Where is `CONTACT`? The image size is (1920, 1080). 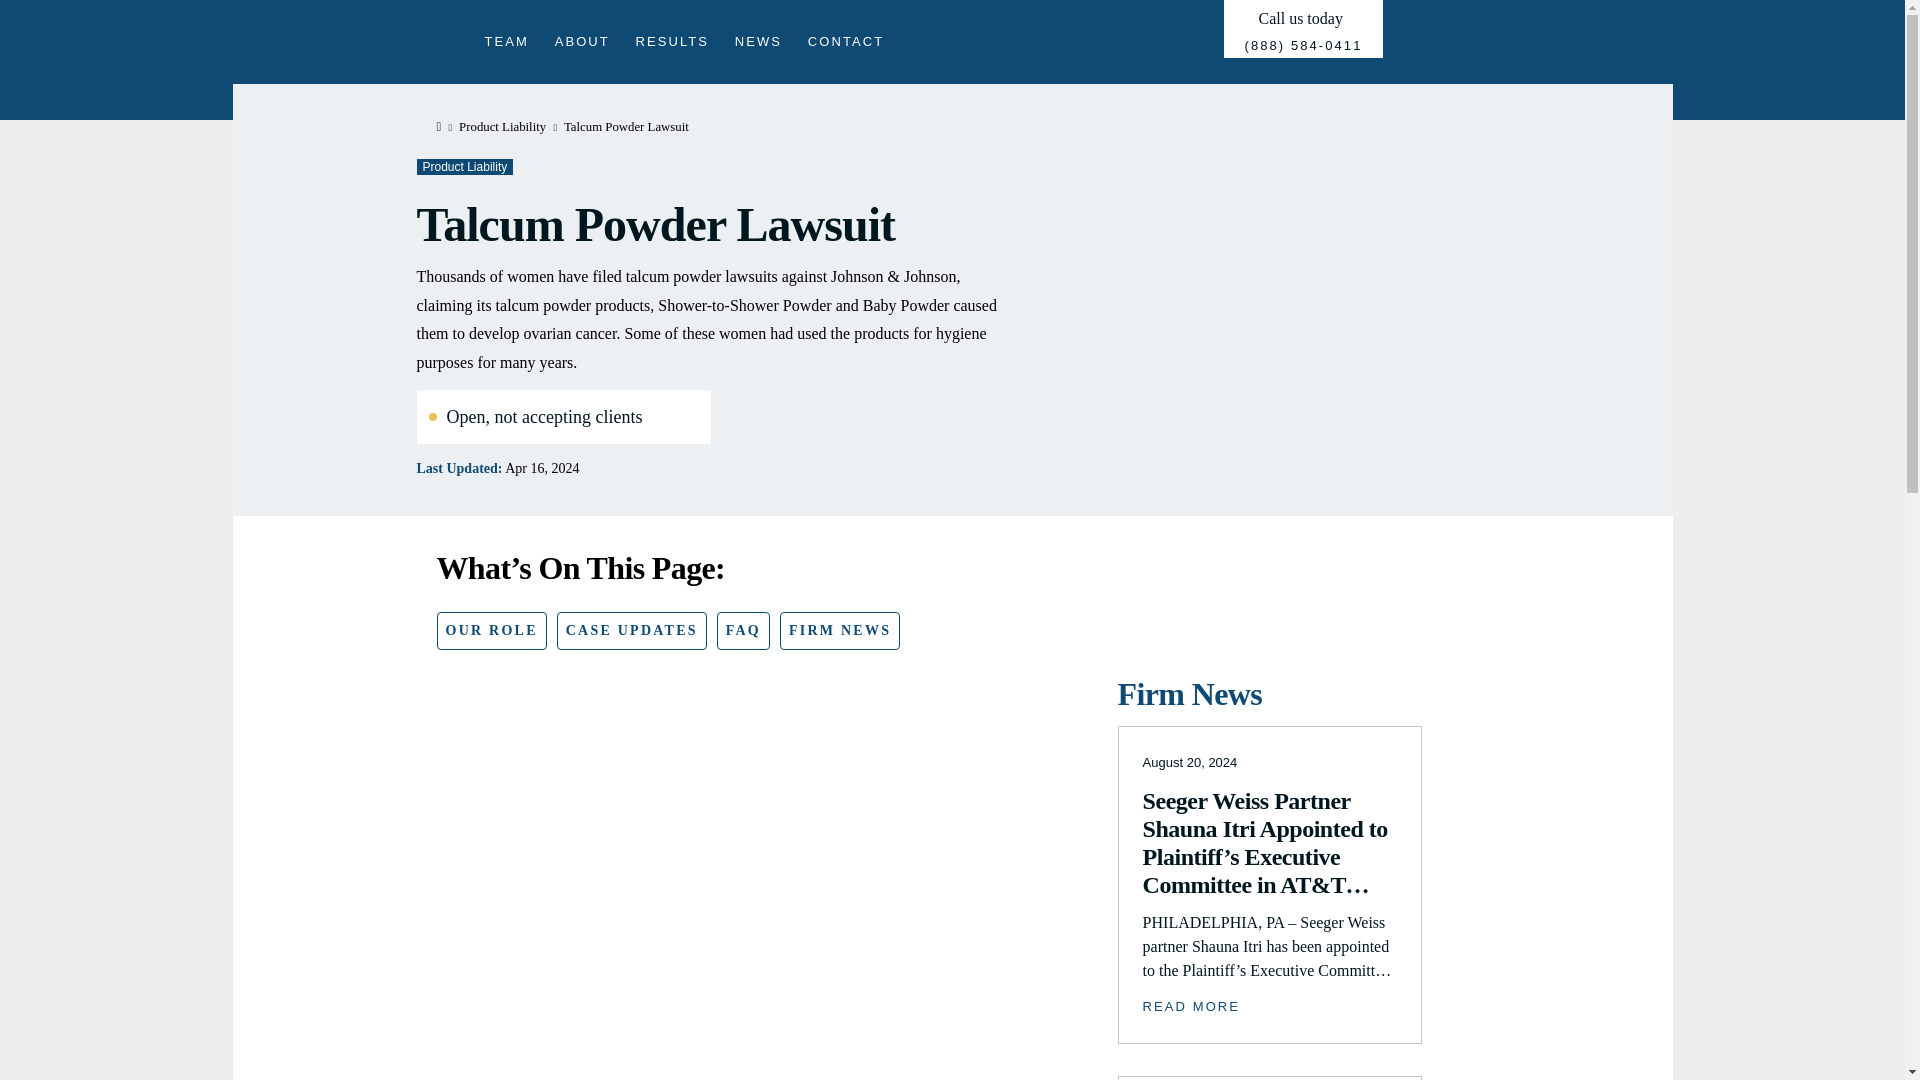 CONTACT is located at coordinates (846, 40).